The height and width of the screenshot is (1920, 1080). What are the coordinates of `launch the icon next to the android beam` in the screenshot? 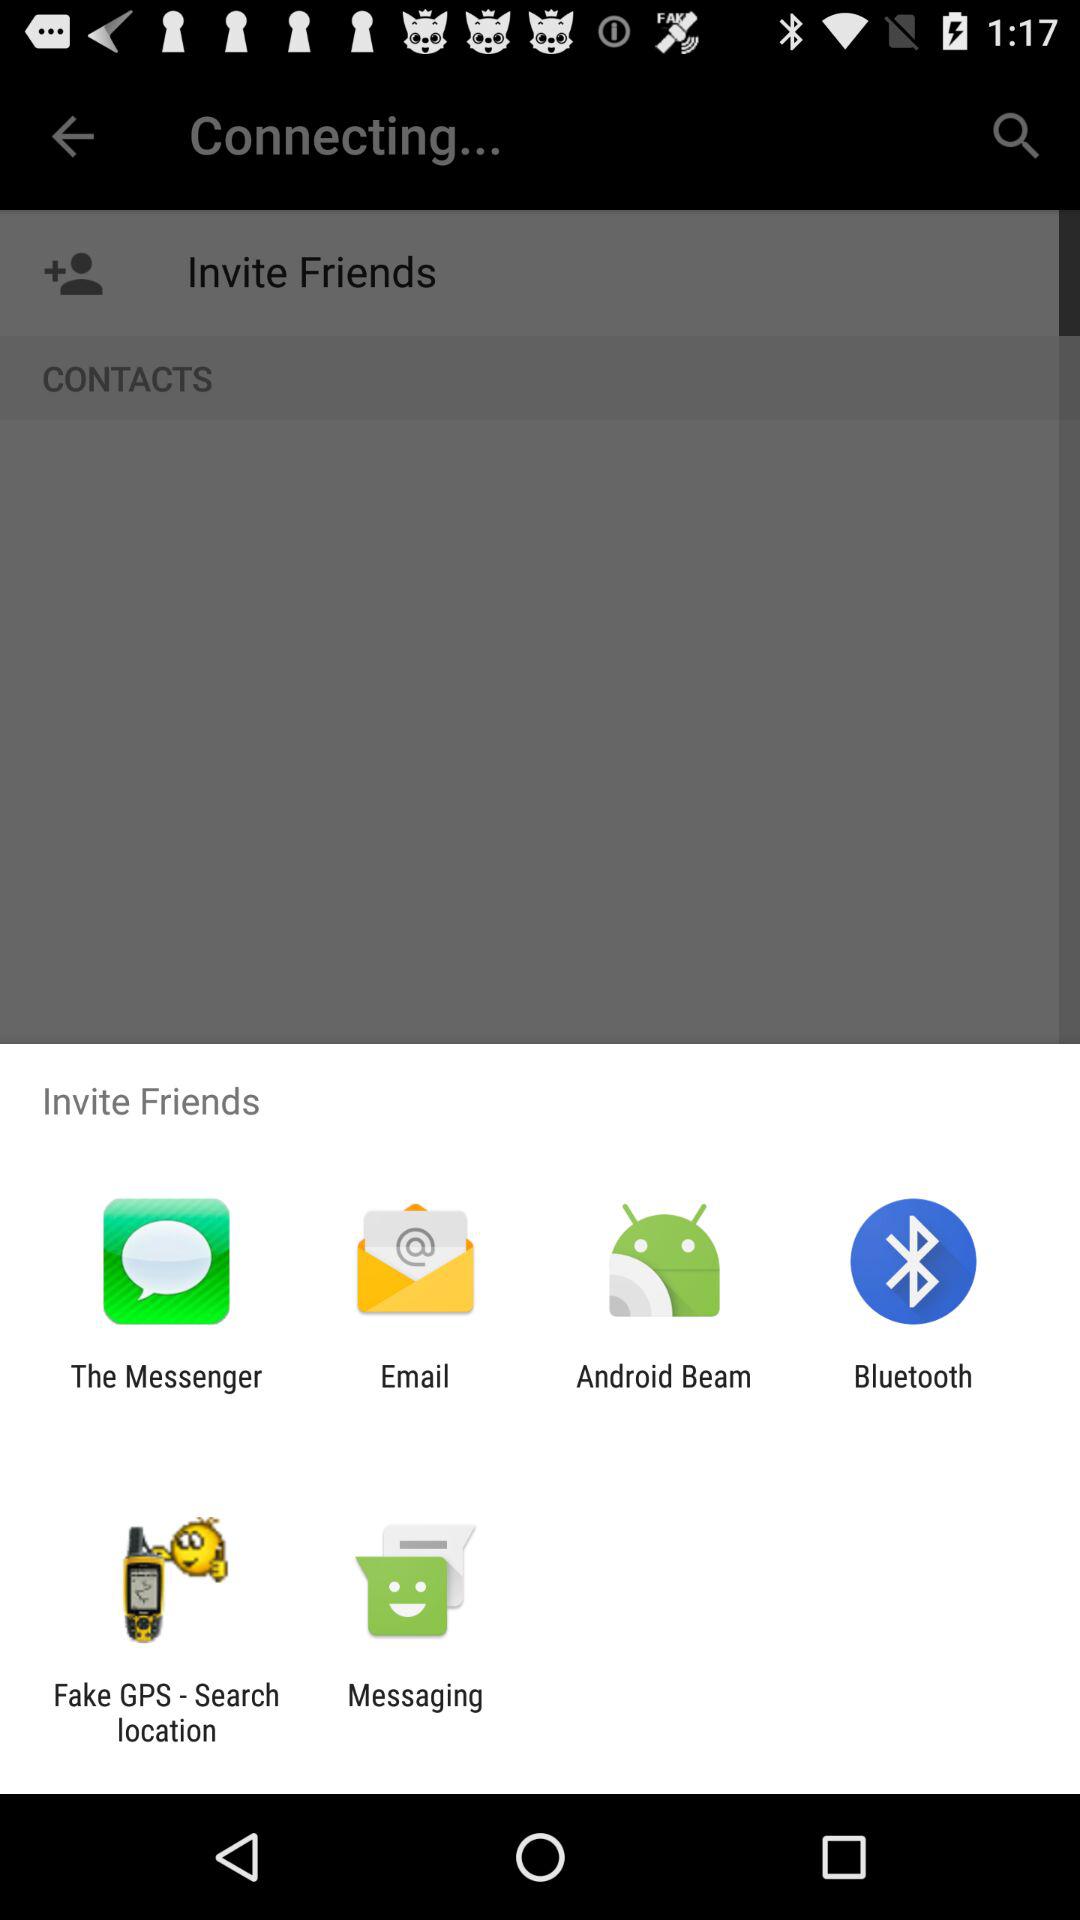 It's located at (414, 1393).